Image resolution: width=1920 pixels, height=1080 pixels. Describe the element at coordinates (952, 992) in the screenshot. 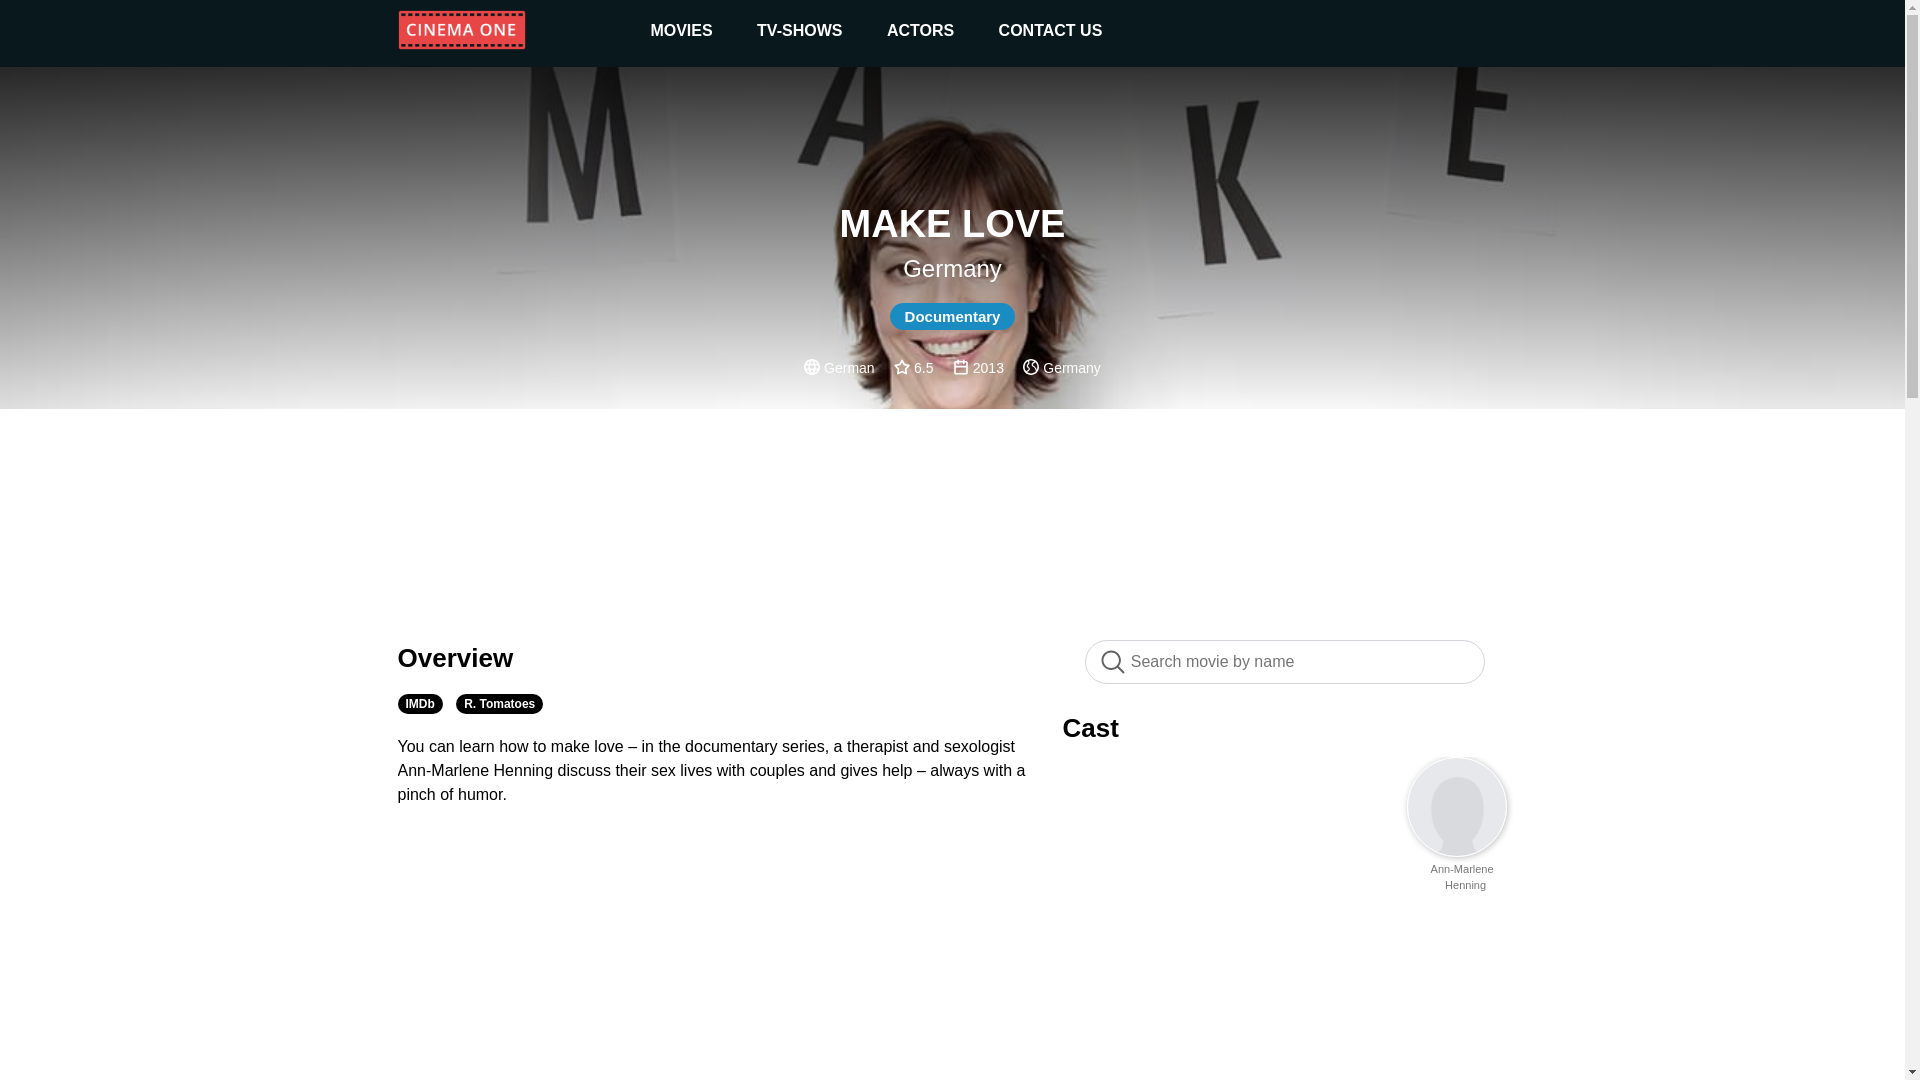

I see `Advertisement` at that location.